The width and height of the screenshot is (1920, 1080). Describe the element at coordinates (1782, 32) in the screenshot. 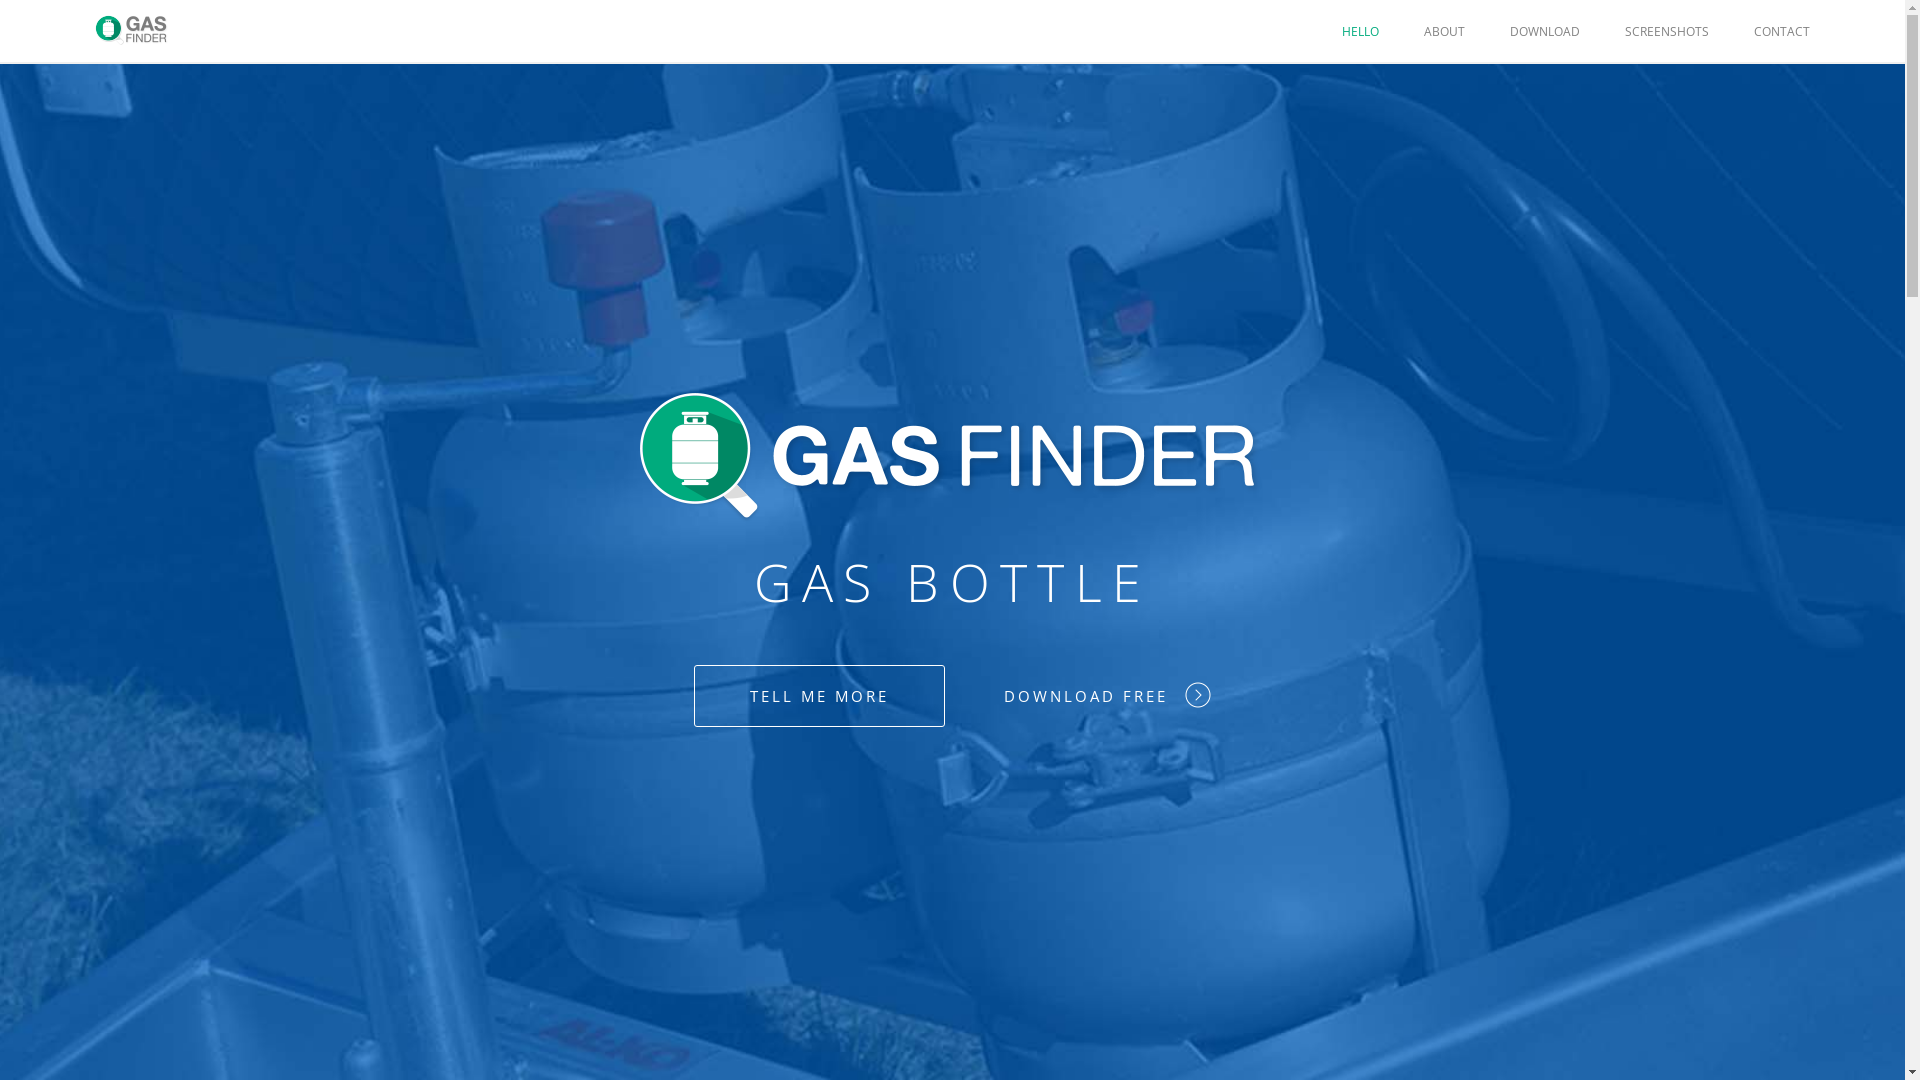

I see `CONTACT` at that location.